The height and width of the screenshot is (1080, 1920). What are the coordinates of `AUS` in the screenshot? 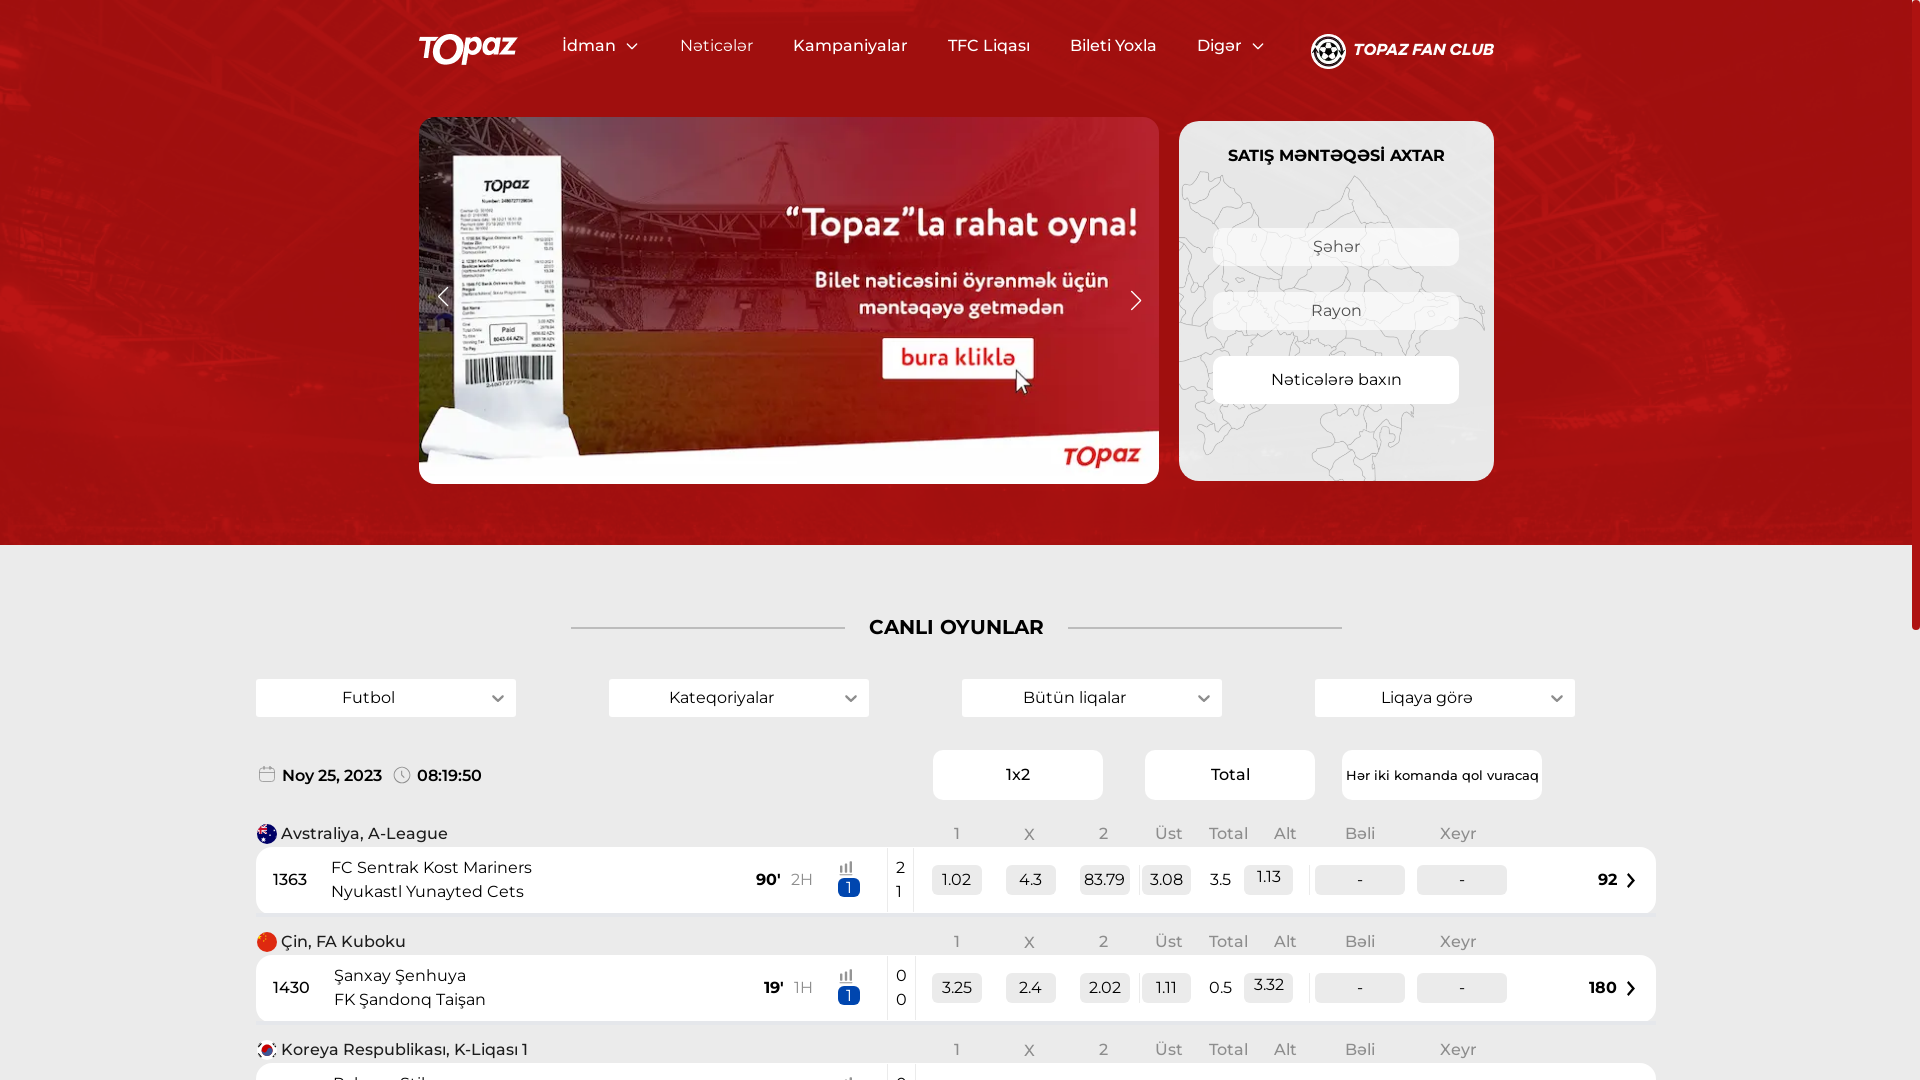 It's located at (267, 834).